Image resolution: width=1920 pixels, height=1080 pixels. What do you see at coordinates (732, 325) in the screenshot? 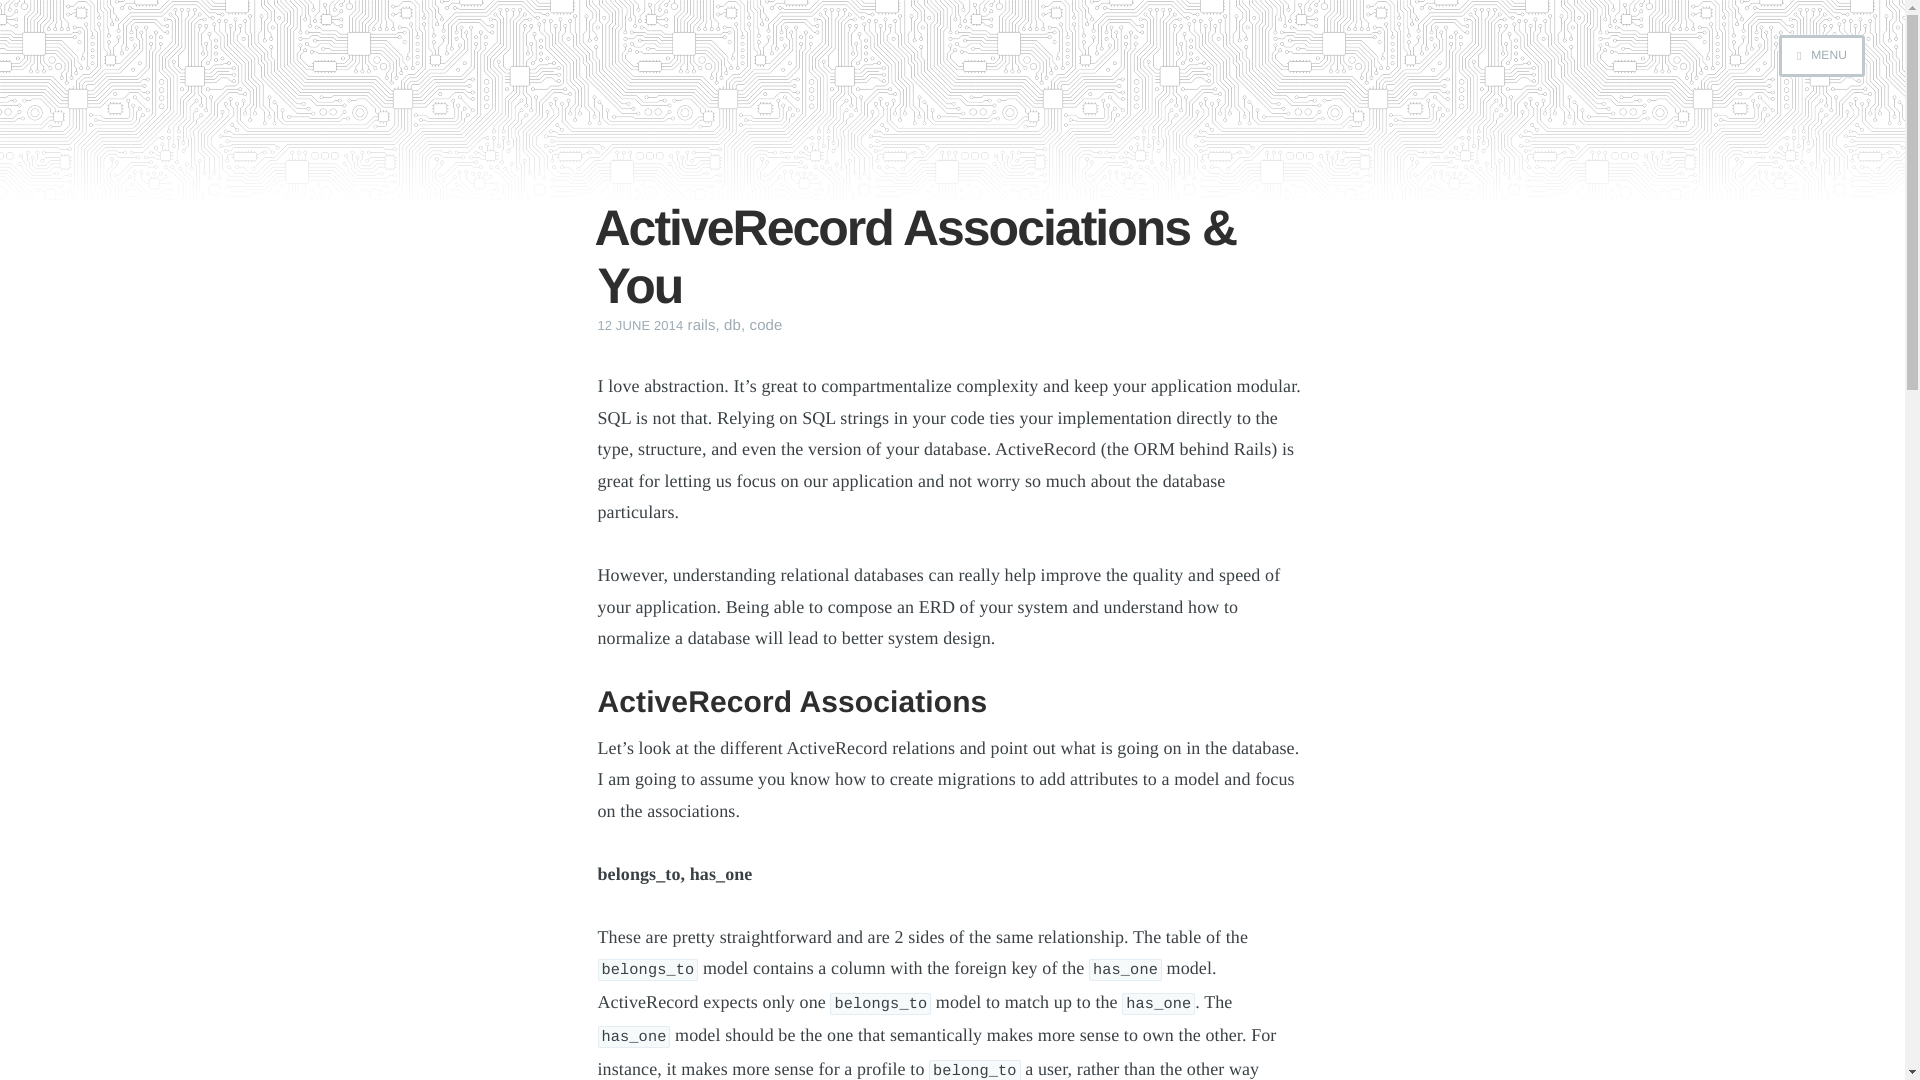
I see `db` at bounding box center [732, 325].